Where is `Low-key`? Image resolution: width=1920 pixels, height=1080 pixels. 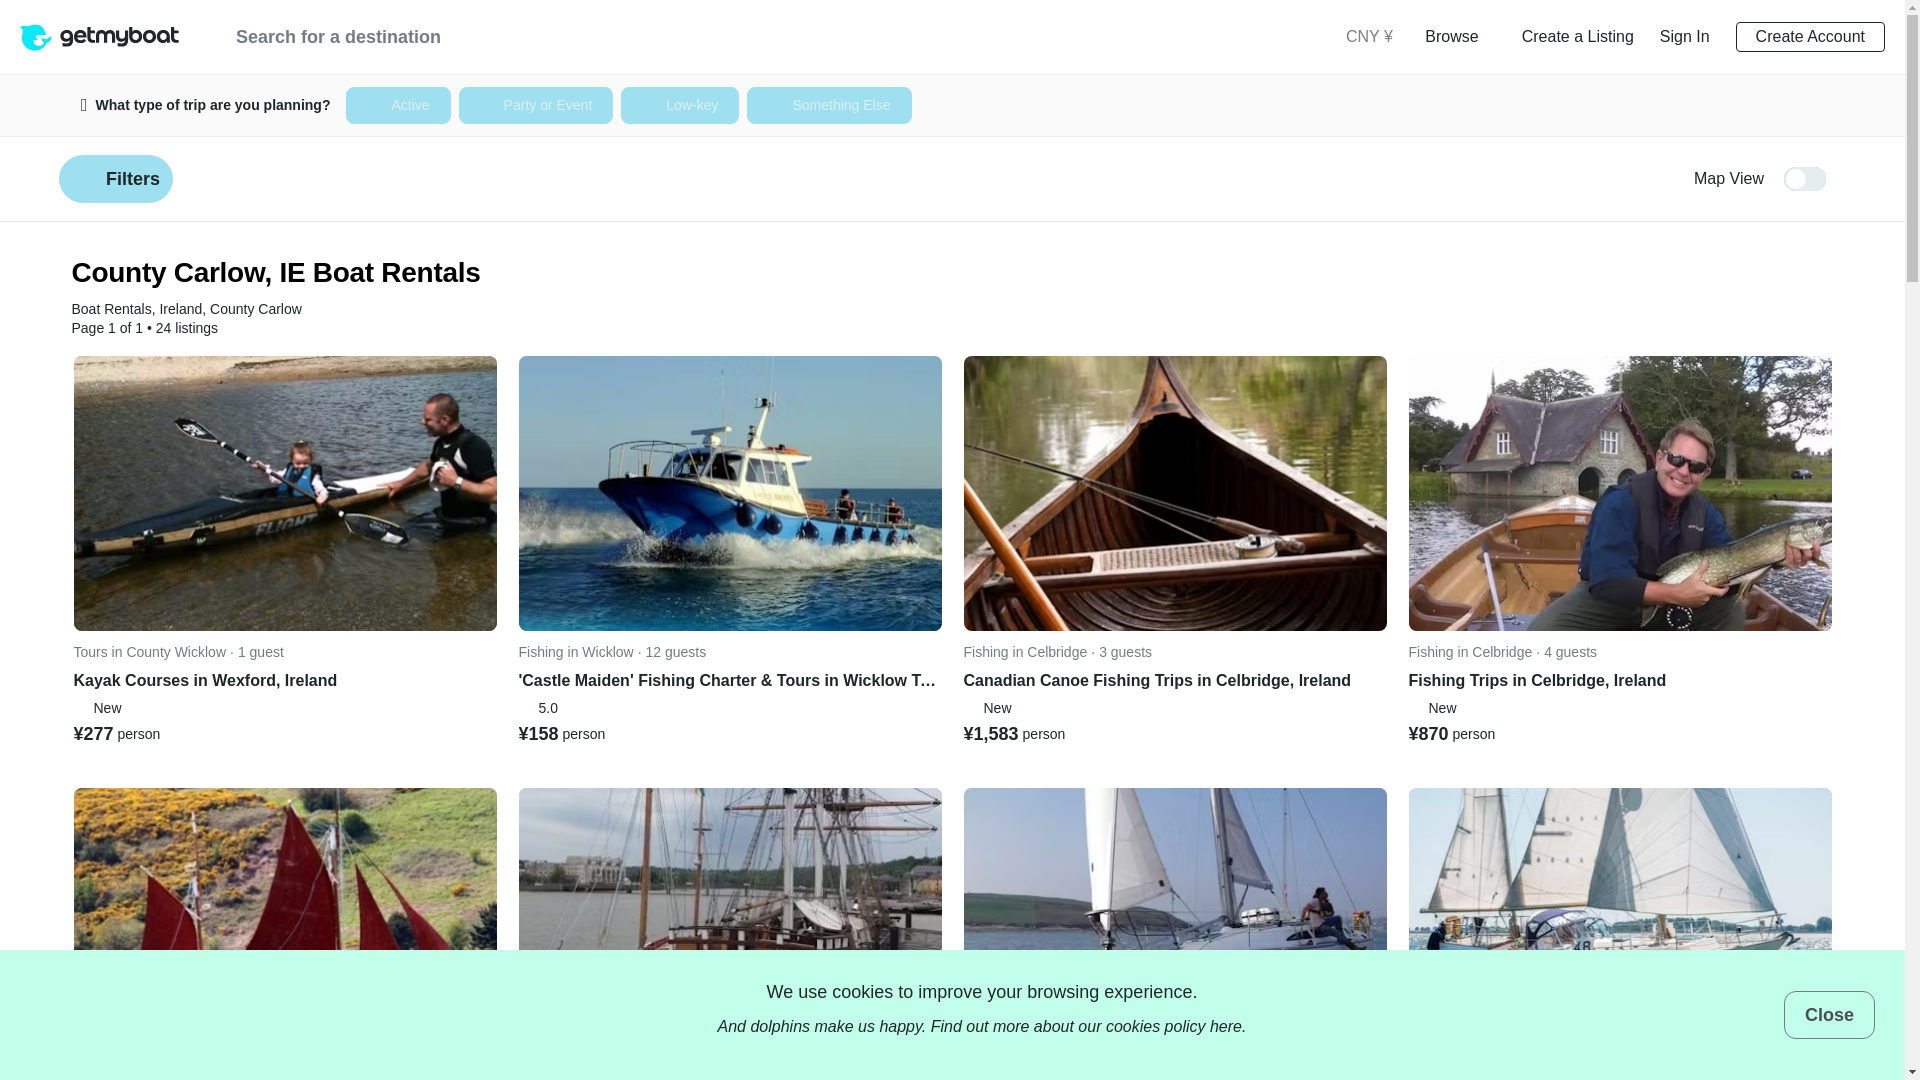
Low-key is located at coordinates (680, 106).